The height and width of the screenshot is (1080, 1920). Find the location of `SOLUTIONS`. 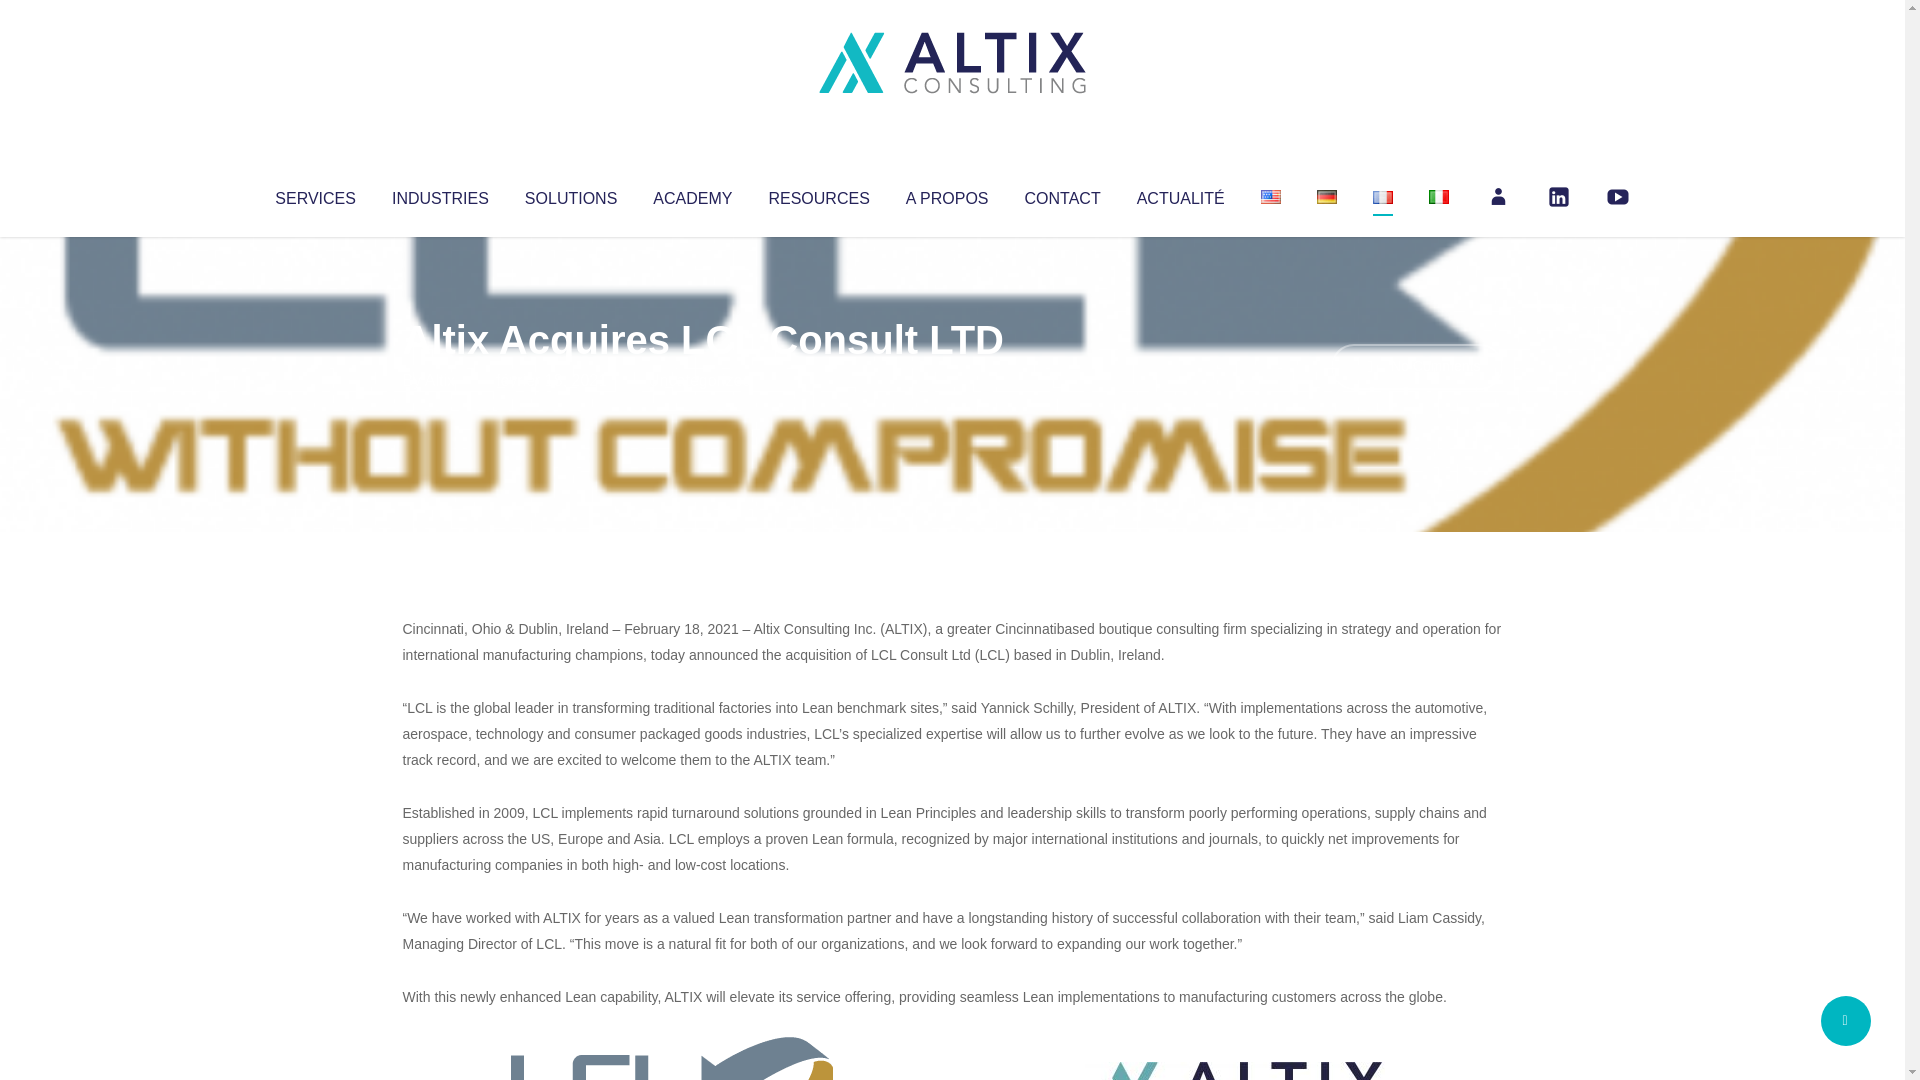

SOLUTIONS is located at coordinates (570, 194).